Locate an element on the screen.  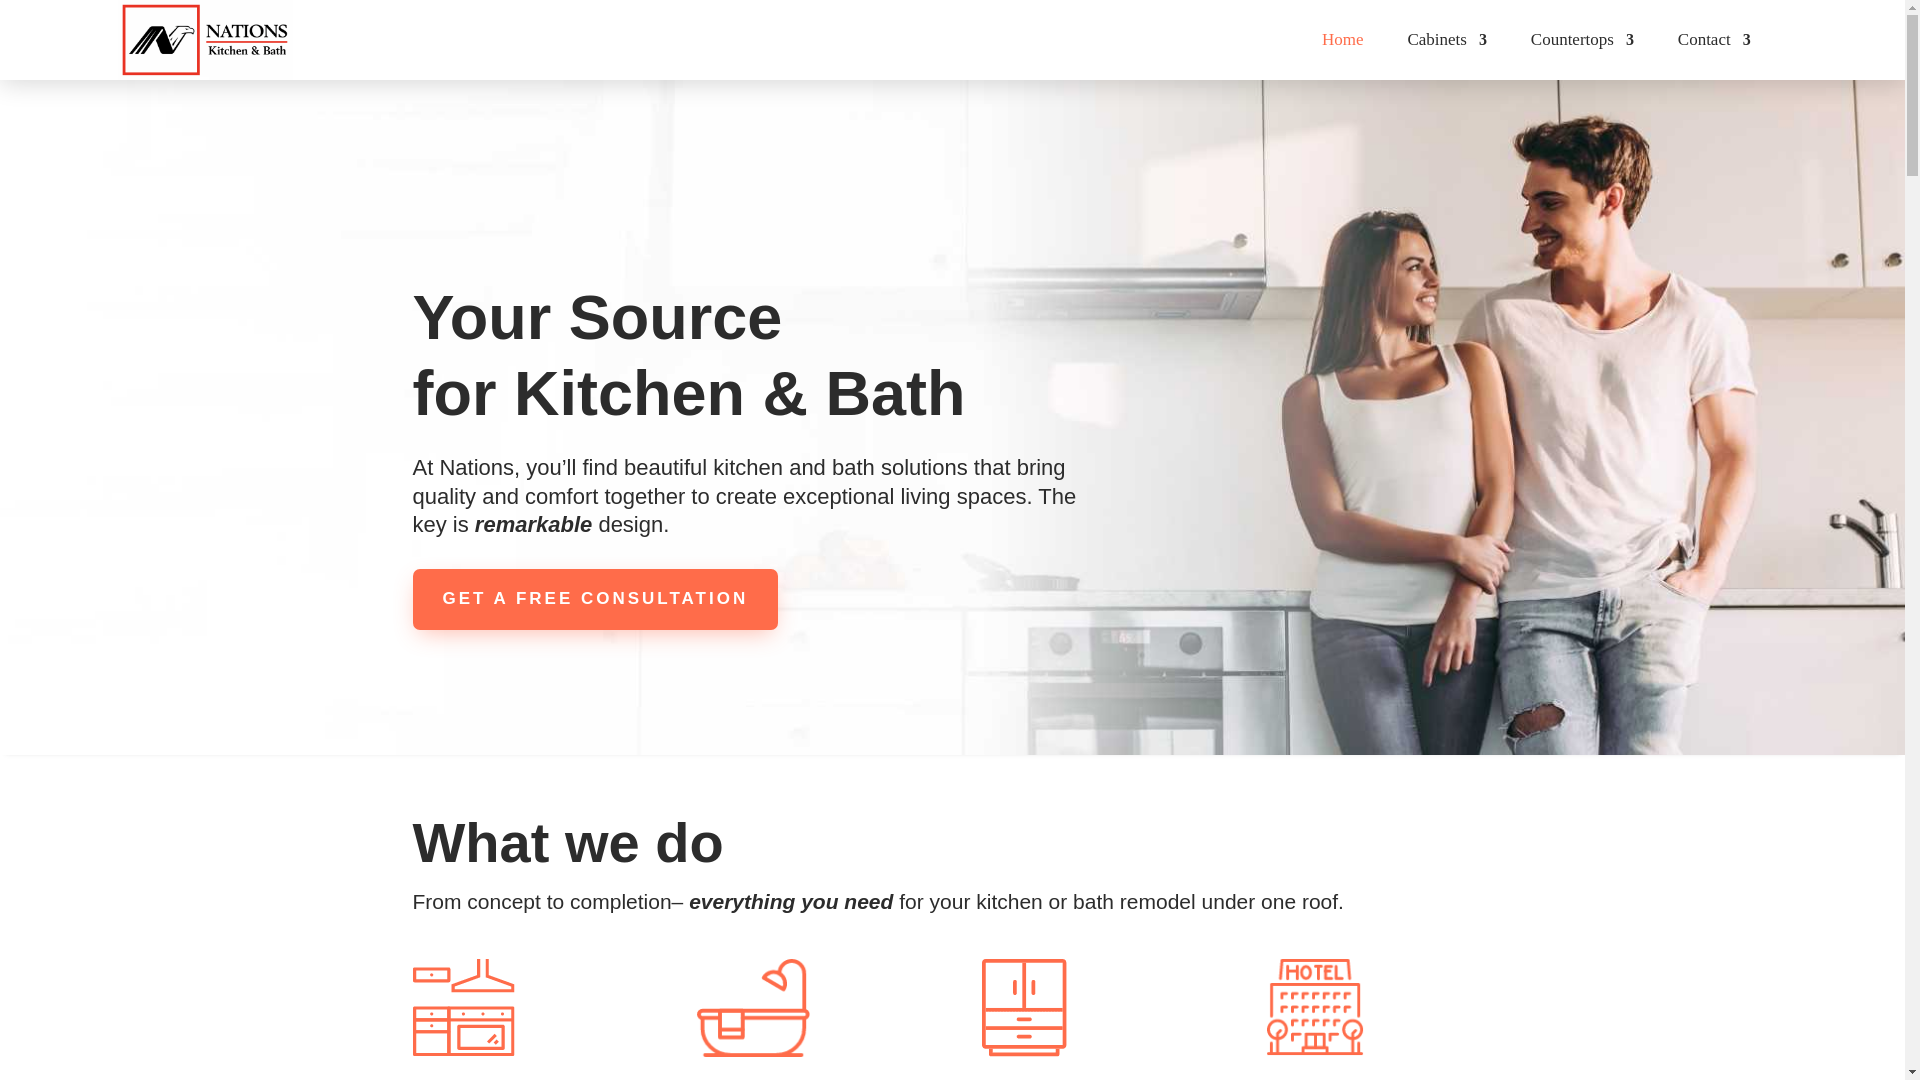
Cabinets is located at coordinates (1446, 56).